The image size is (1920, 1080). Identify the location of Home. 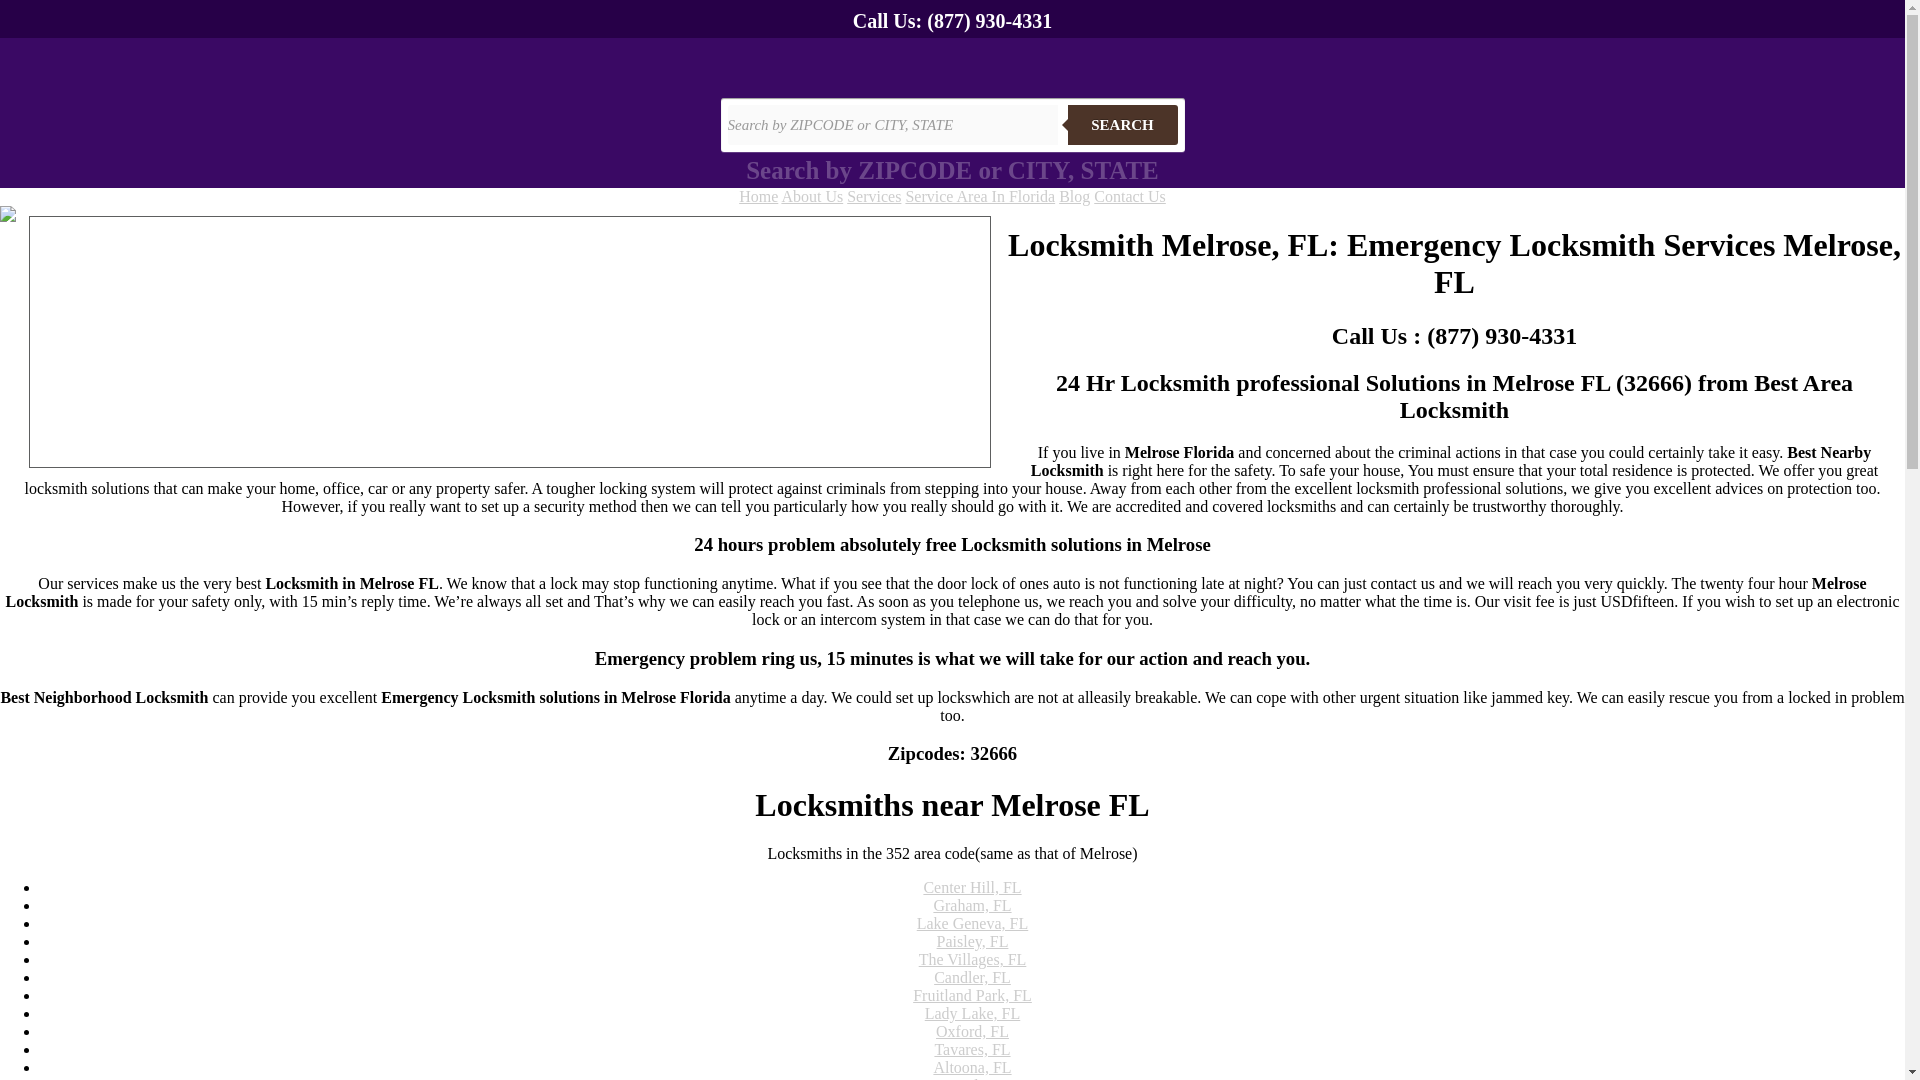
(758, 196).